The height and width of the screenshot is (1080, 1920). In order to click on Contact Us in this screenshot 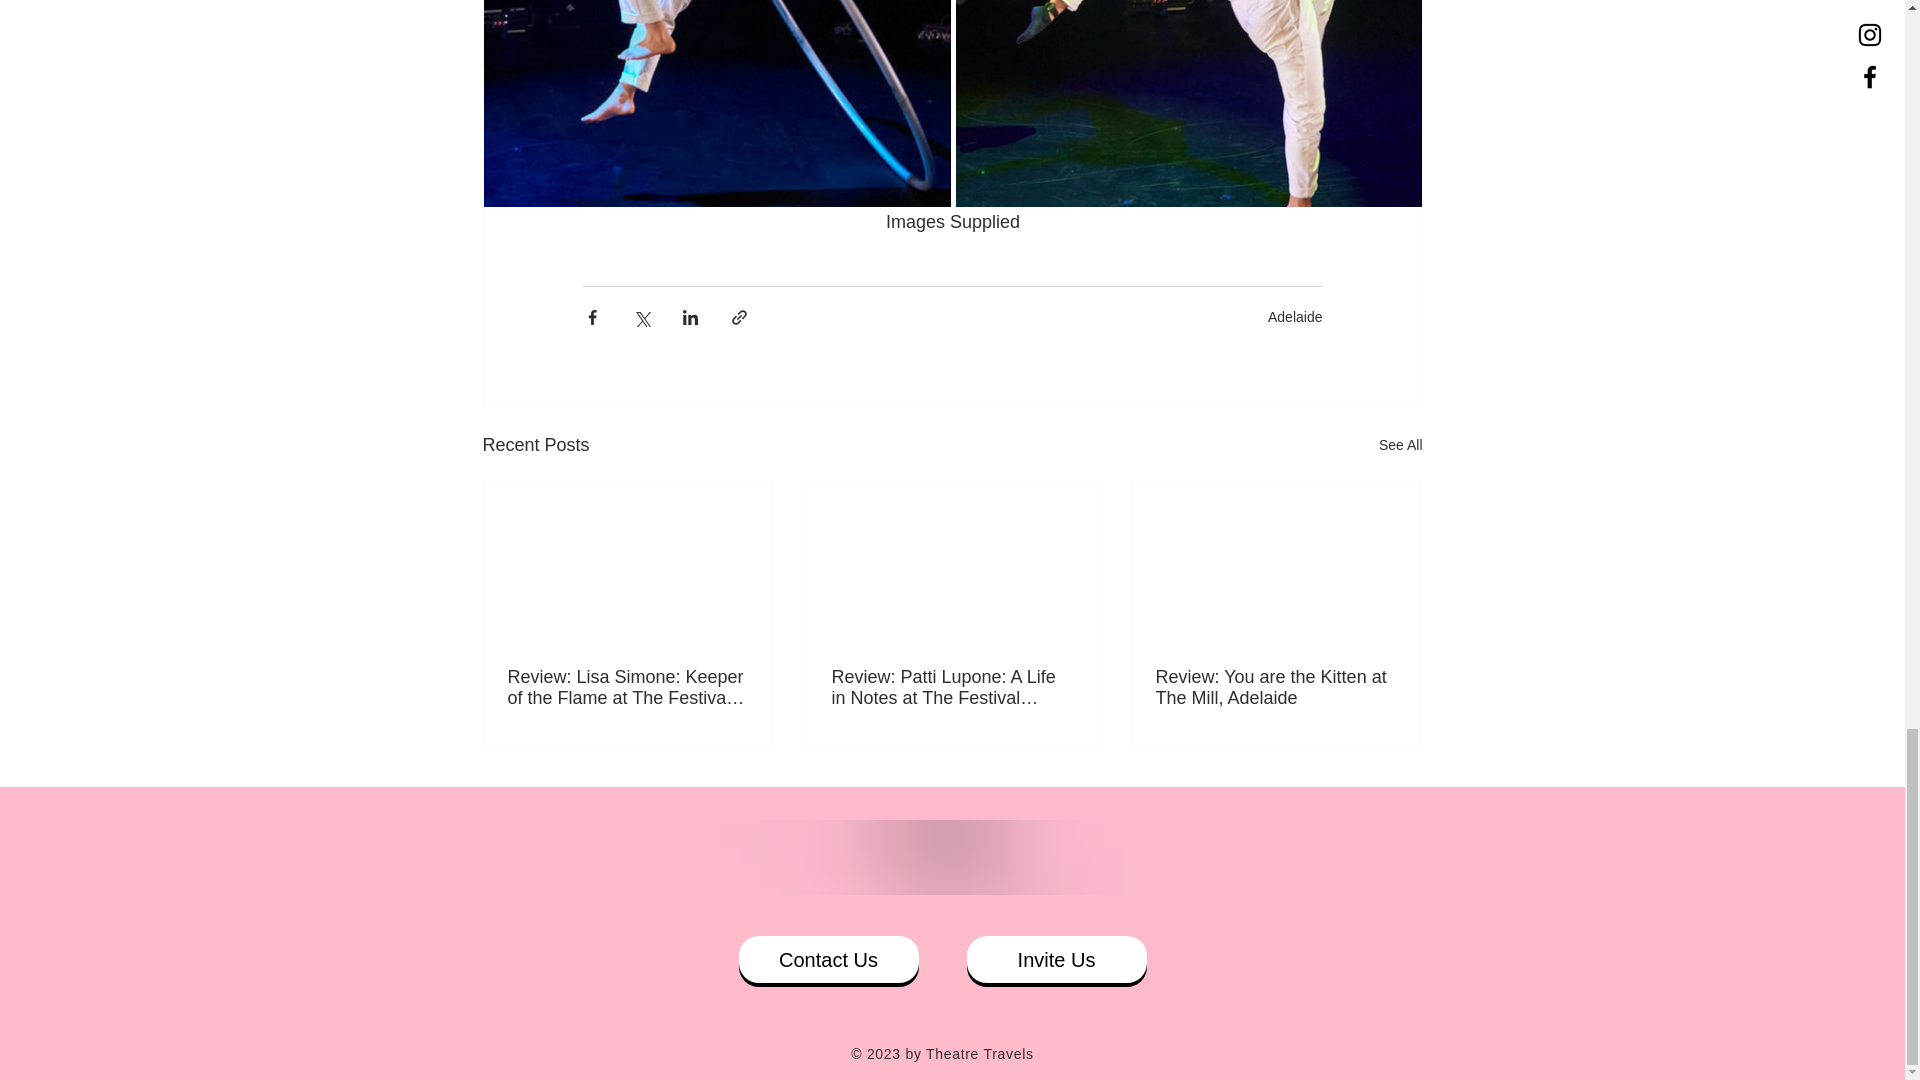, I will do `click(827, 959)`.